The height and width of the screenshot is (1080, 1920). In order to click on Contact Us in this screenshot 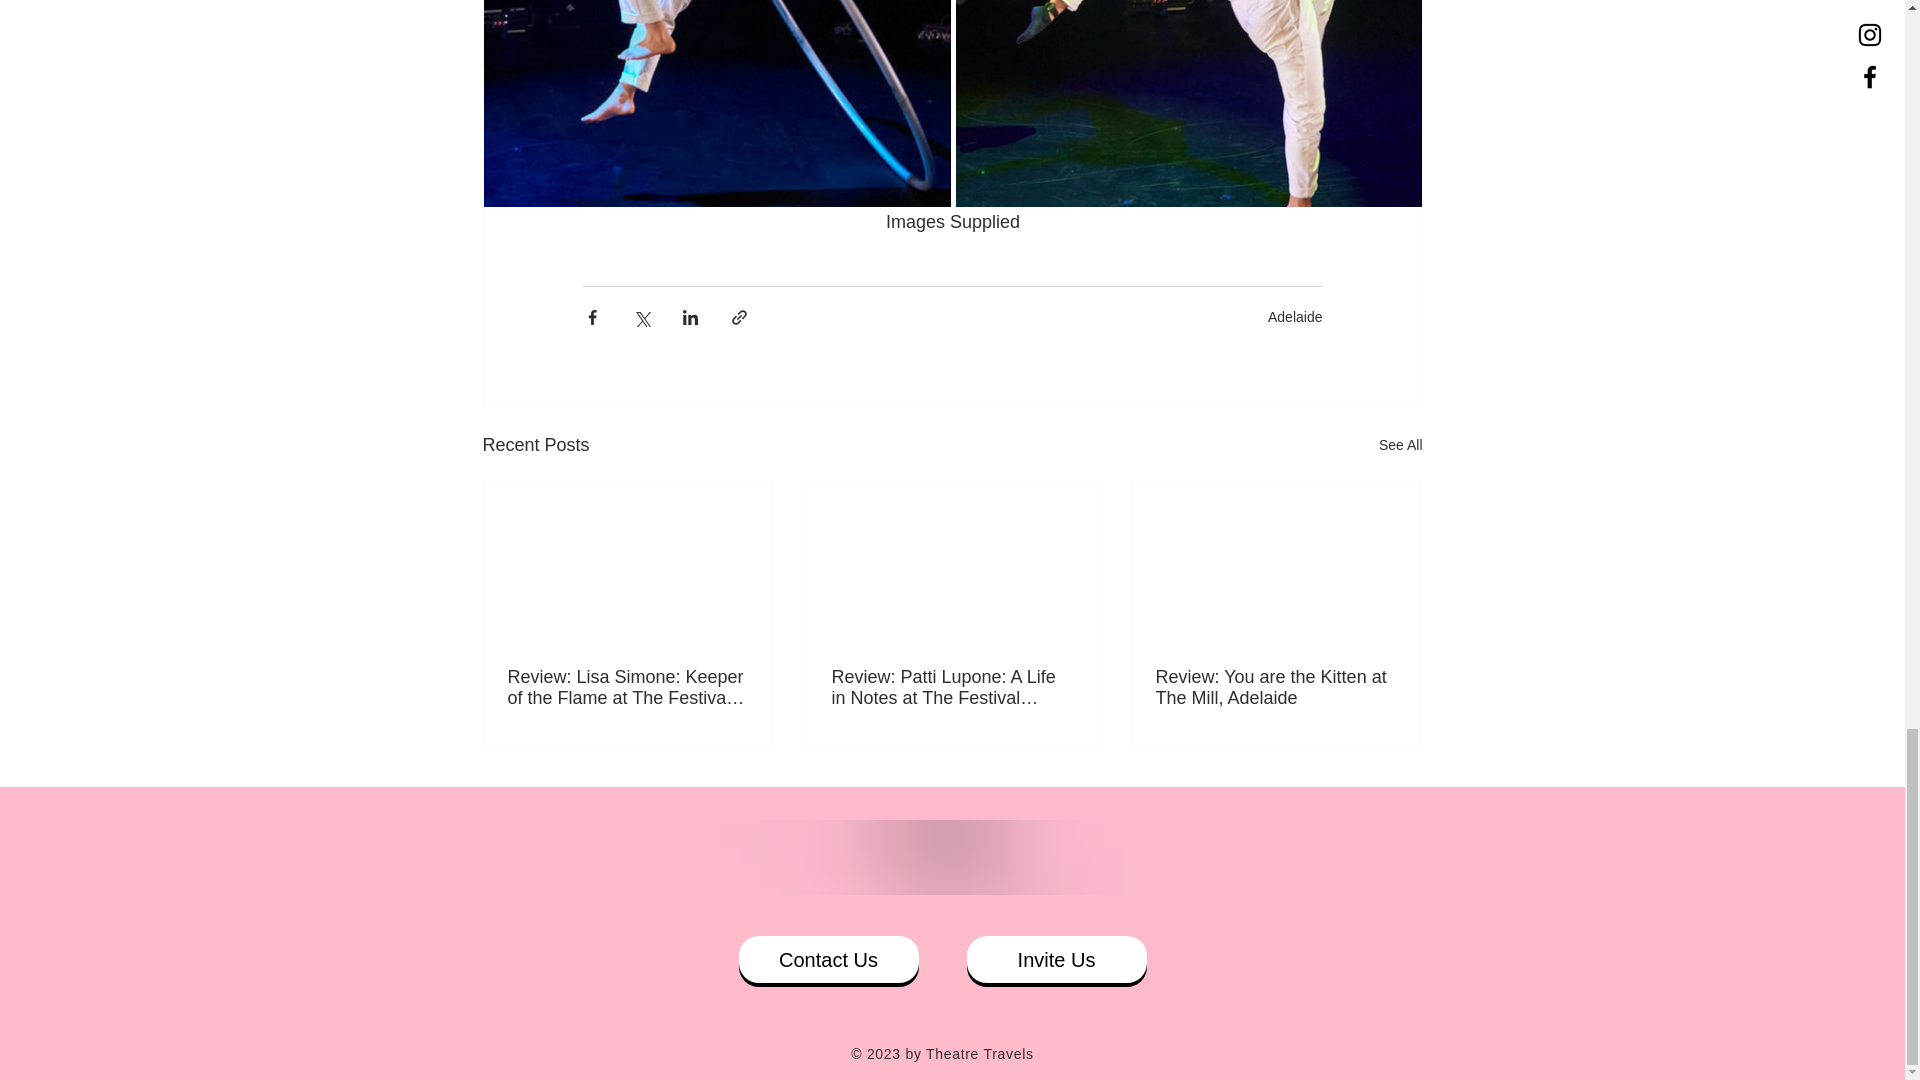, I will do `click(827, 959)`.